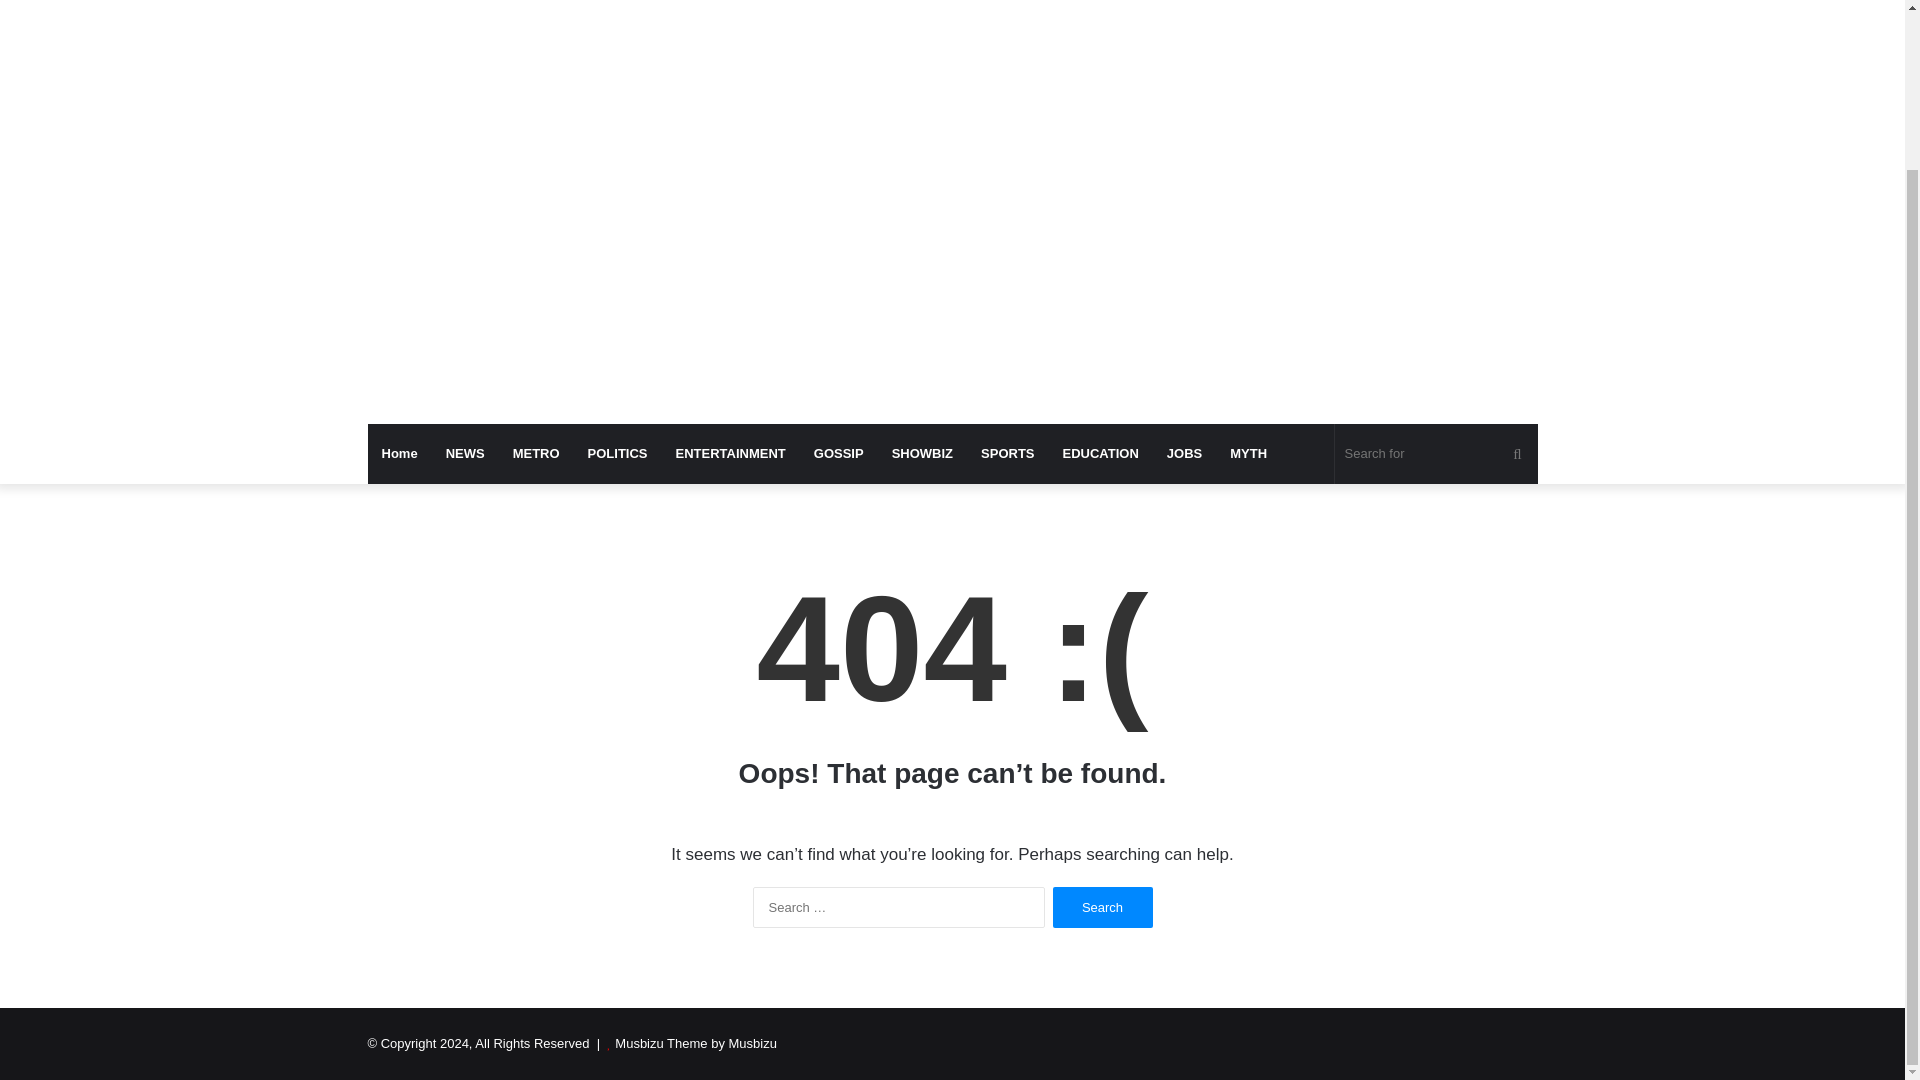  Describe the element at coordinates (1436, 454) in the screenshot. I see `Search for` at that location.